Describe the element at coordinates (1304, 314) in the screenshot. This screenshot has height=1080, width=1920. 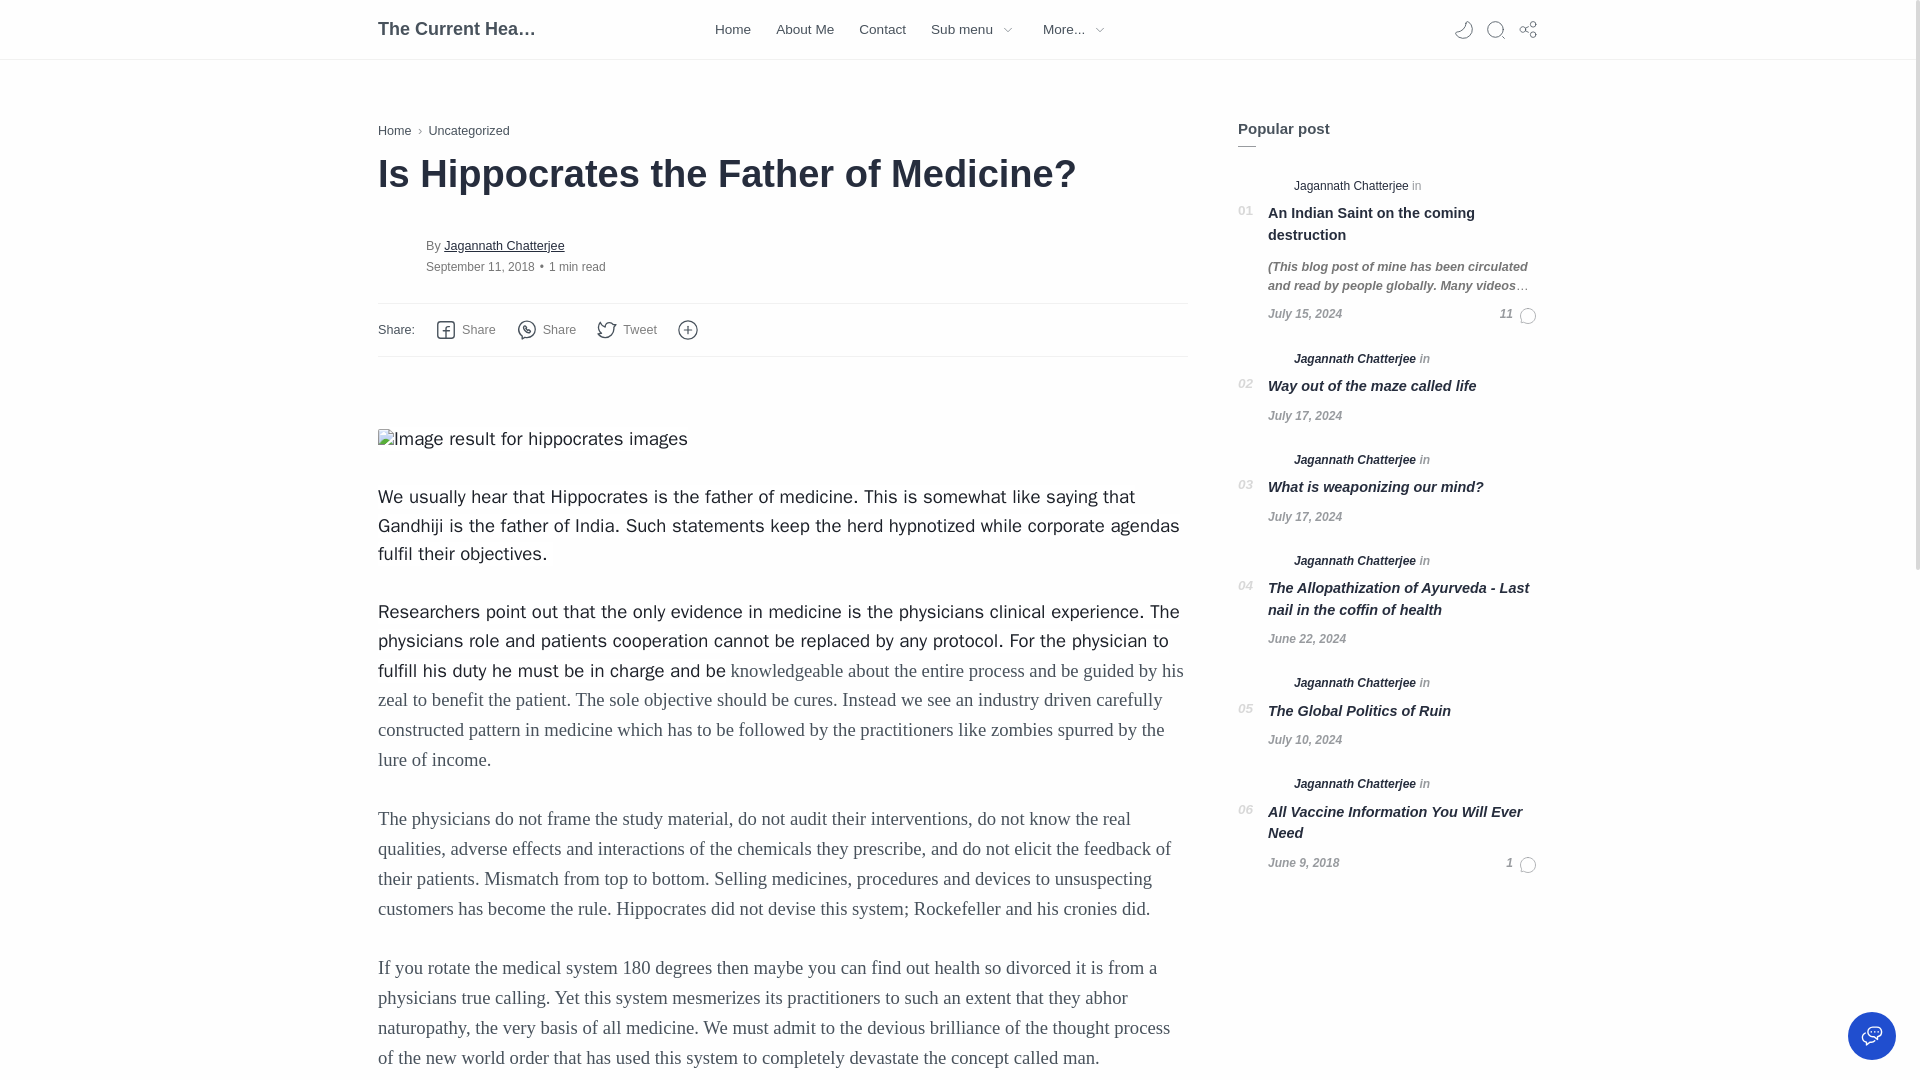
I see `Last updated: July 15, 2024` at that location.